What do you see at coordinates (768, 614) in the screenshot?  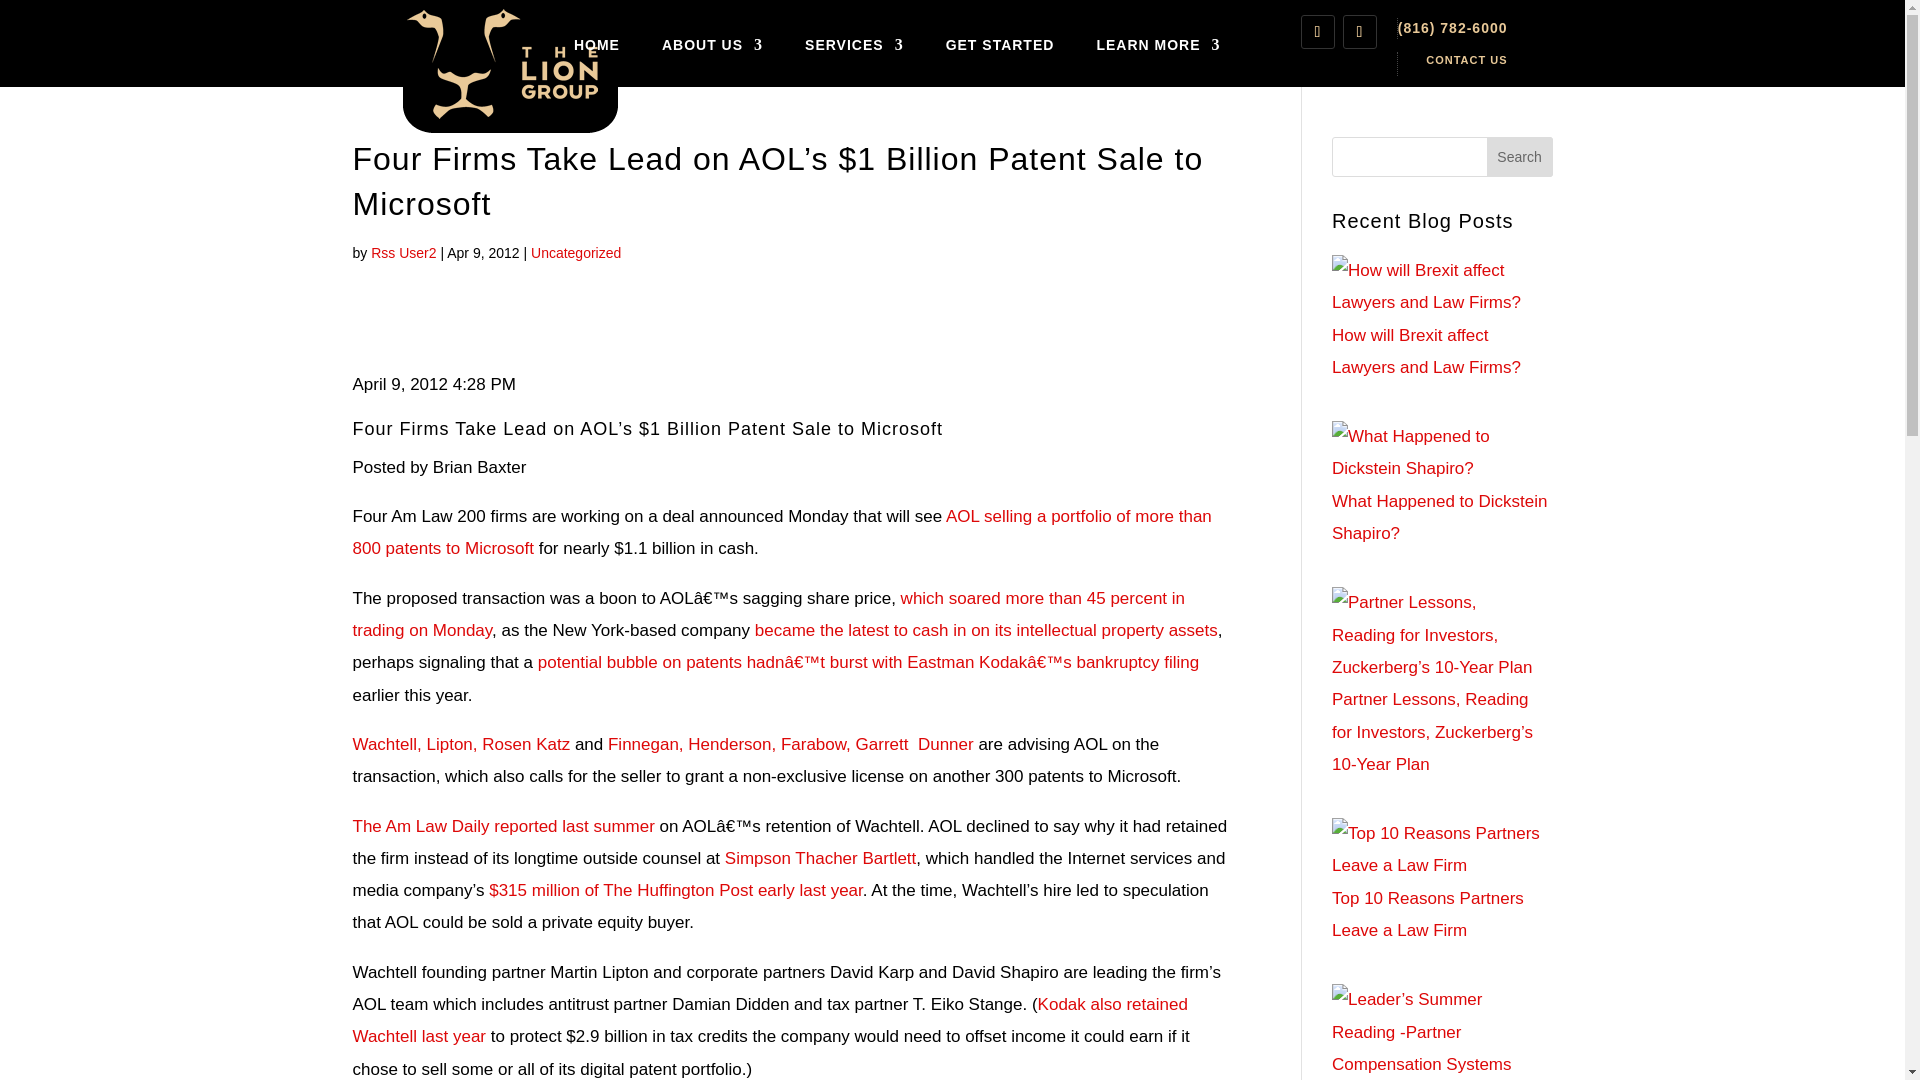 I see `which soared more than 45 percent in trading on Monday` at bounding box center [768, 614].